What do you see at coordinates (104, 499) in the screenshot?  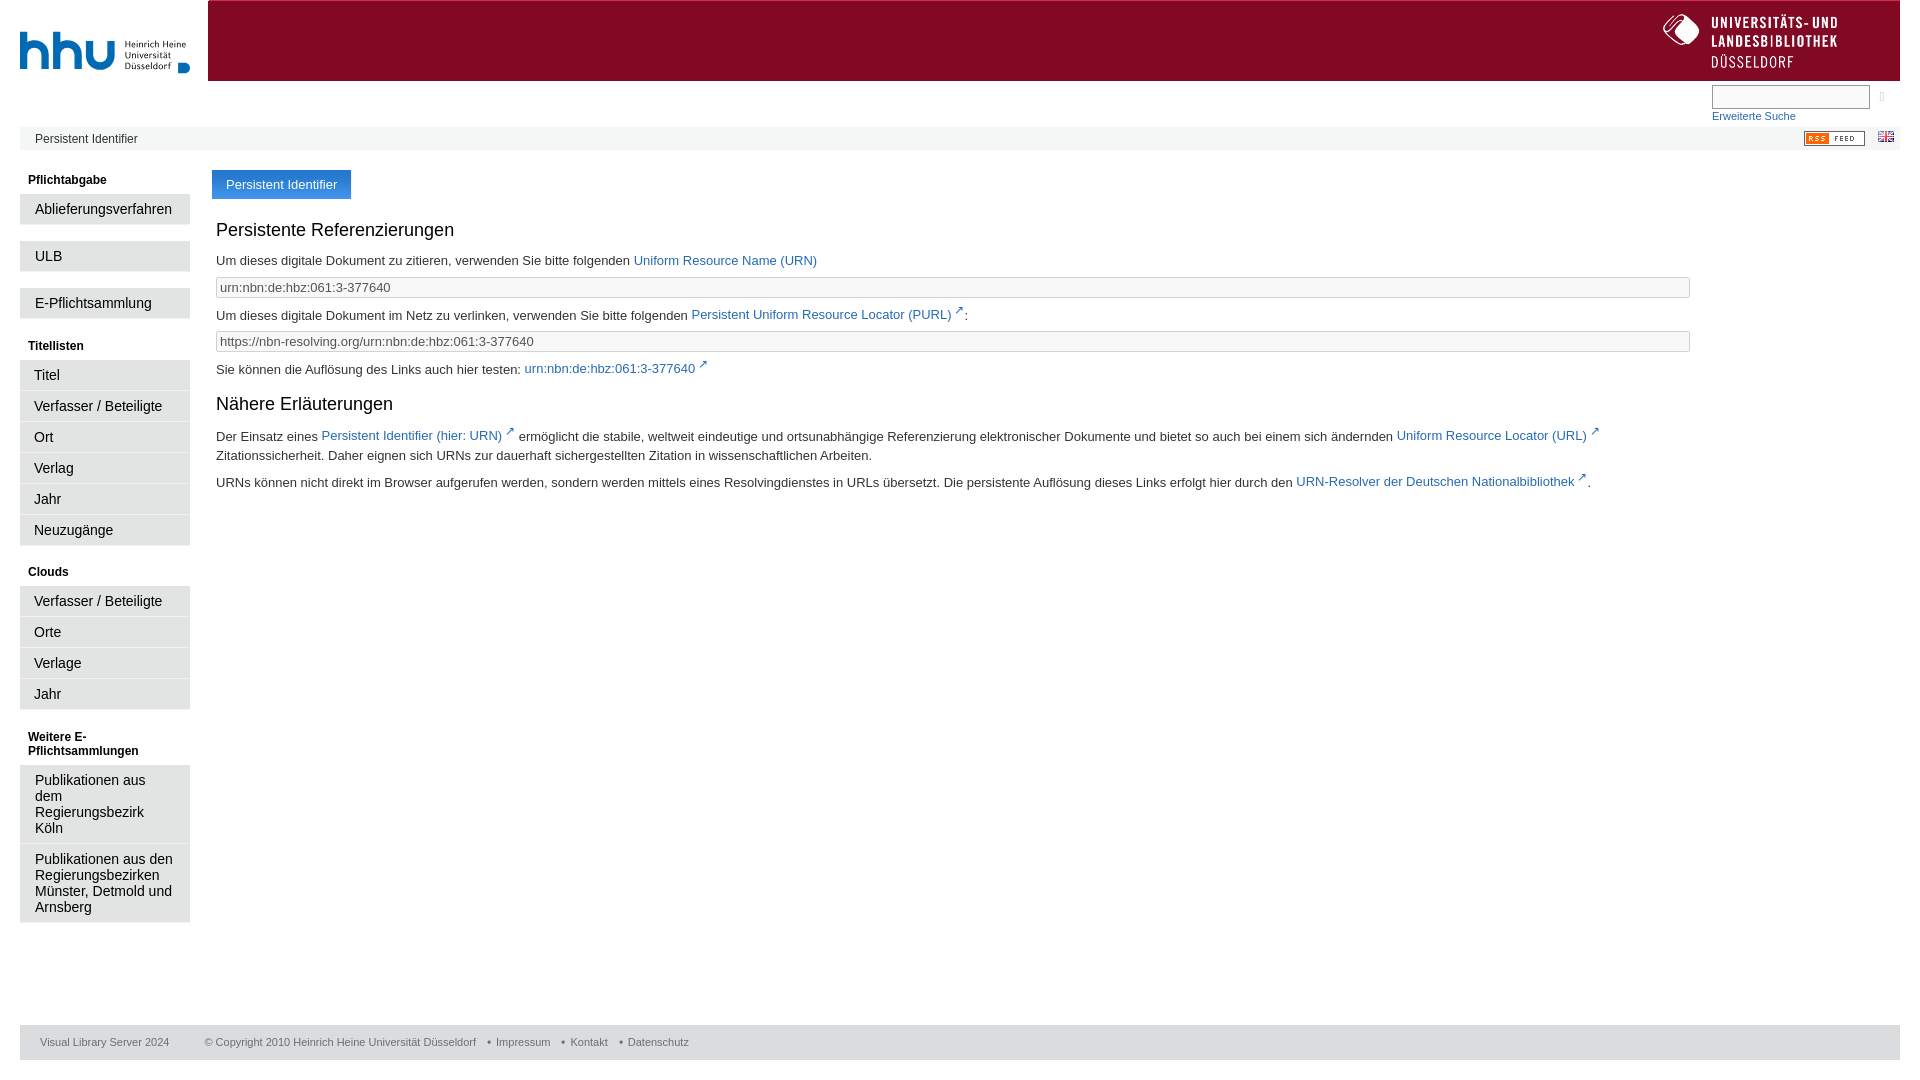 I see `Jahr` at bounding box center [104, 499].